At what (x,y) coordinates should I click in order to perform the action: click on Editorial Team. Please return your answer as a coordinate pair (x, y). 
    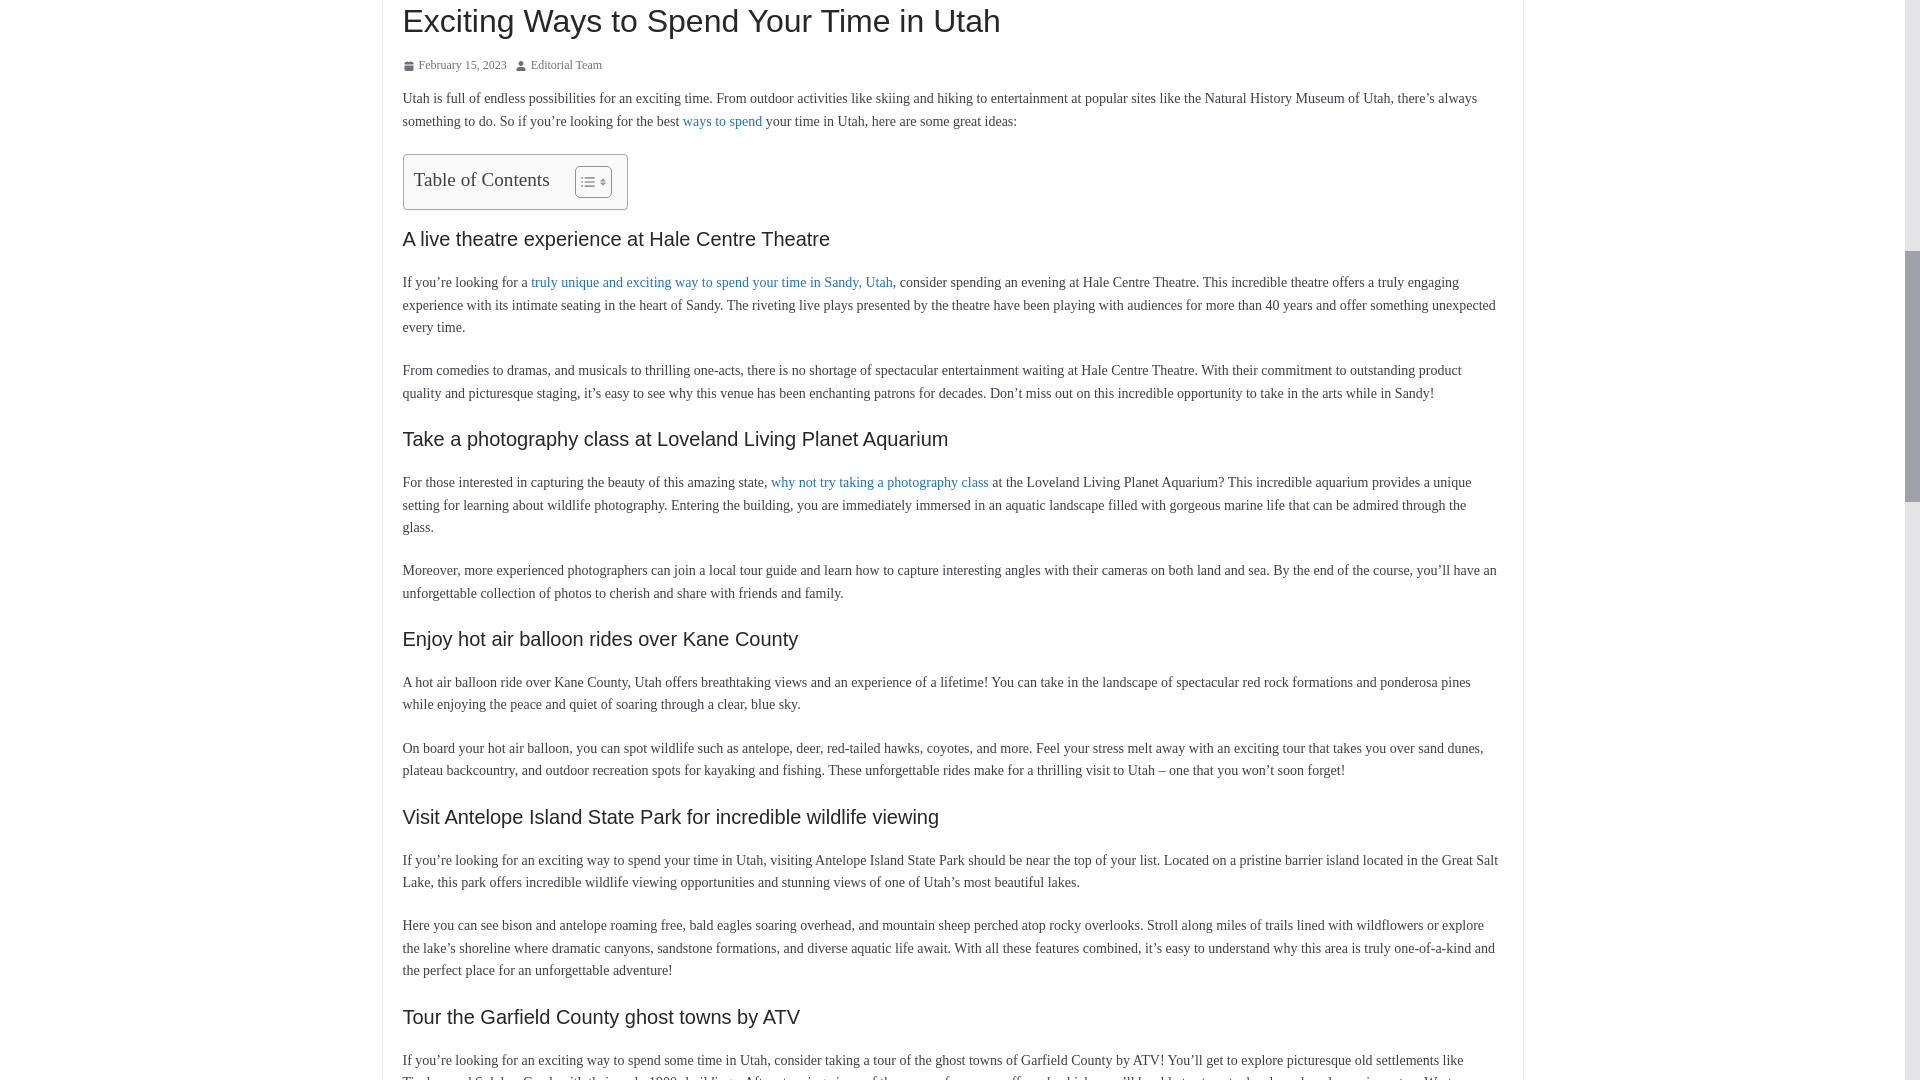
    Looking at the image, I should click on (566, 66).